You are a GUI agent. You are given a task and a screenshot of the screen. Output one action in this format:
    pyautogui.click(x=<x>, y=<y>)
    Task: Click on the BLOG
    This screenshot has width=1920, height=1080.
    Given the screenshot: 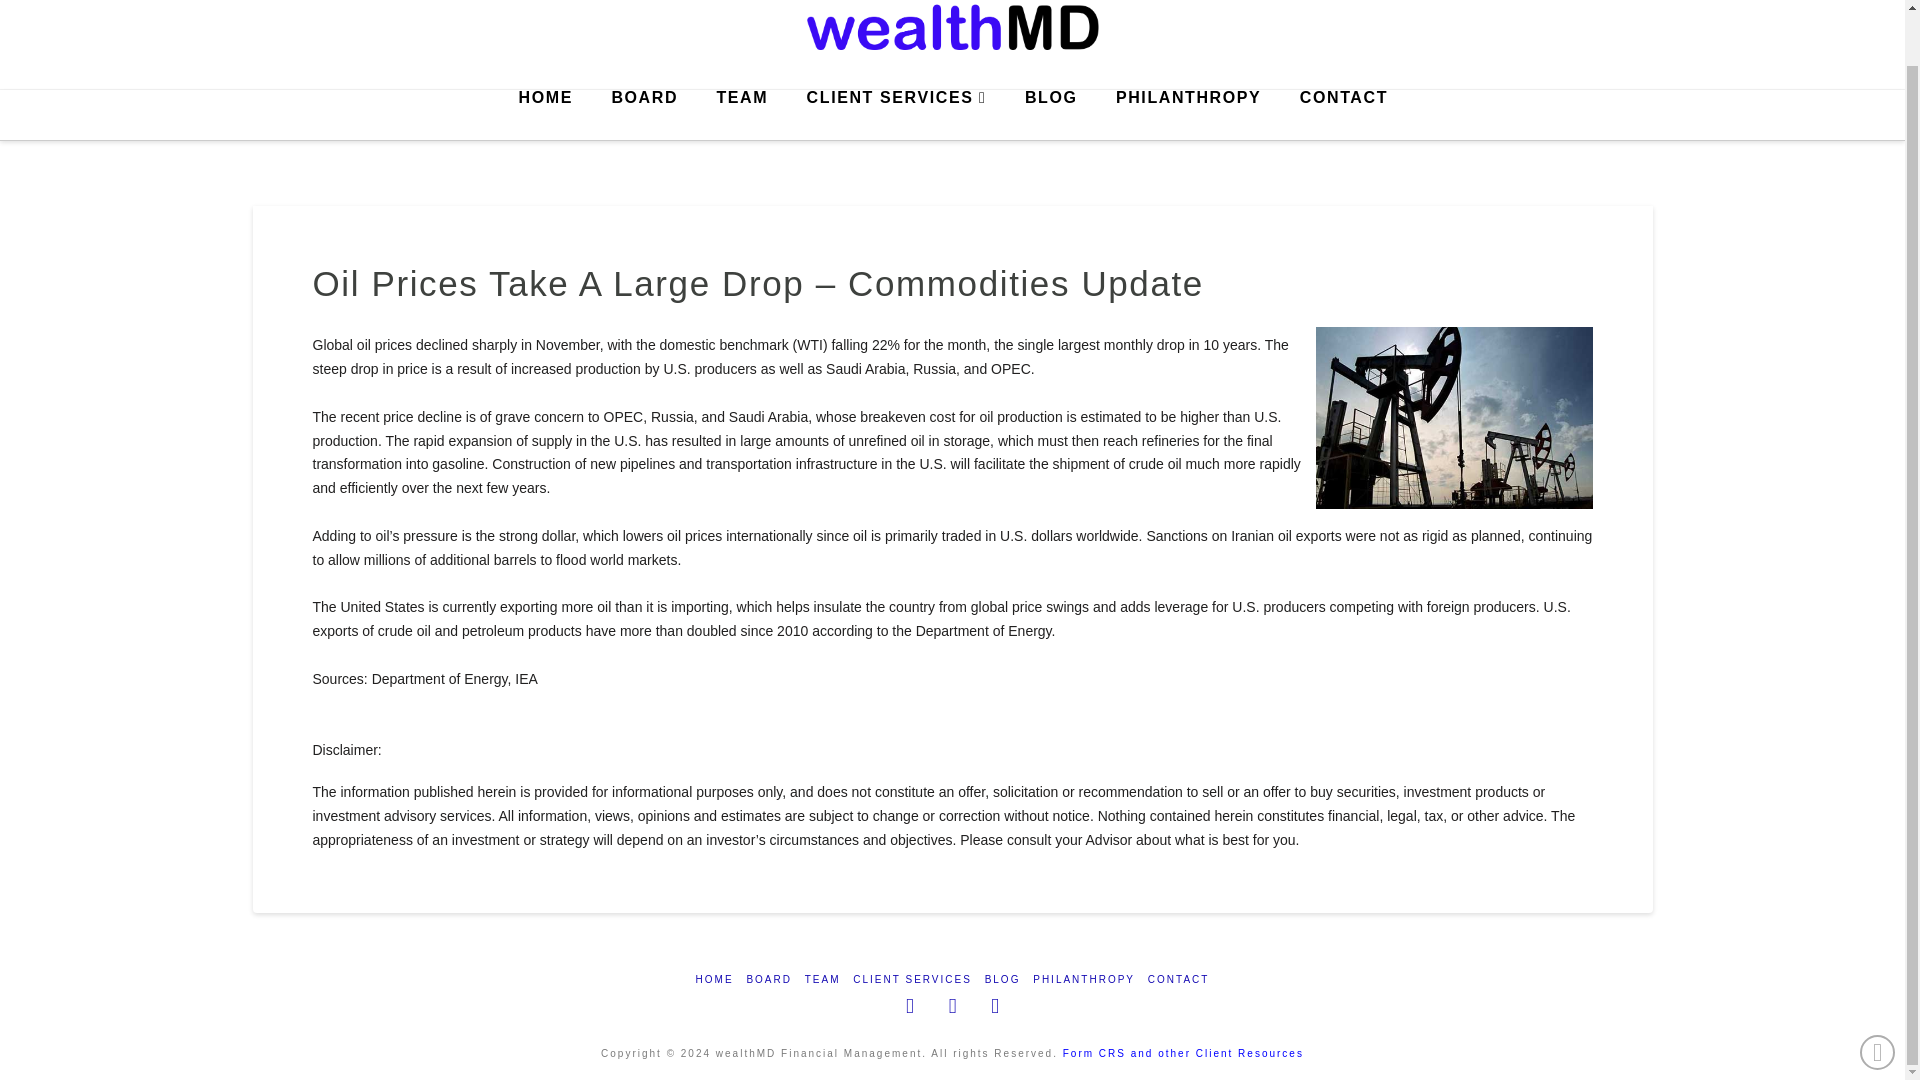 What is the action you would take?
    pyautogui.click(x=1050, y=114)
    